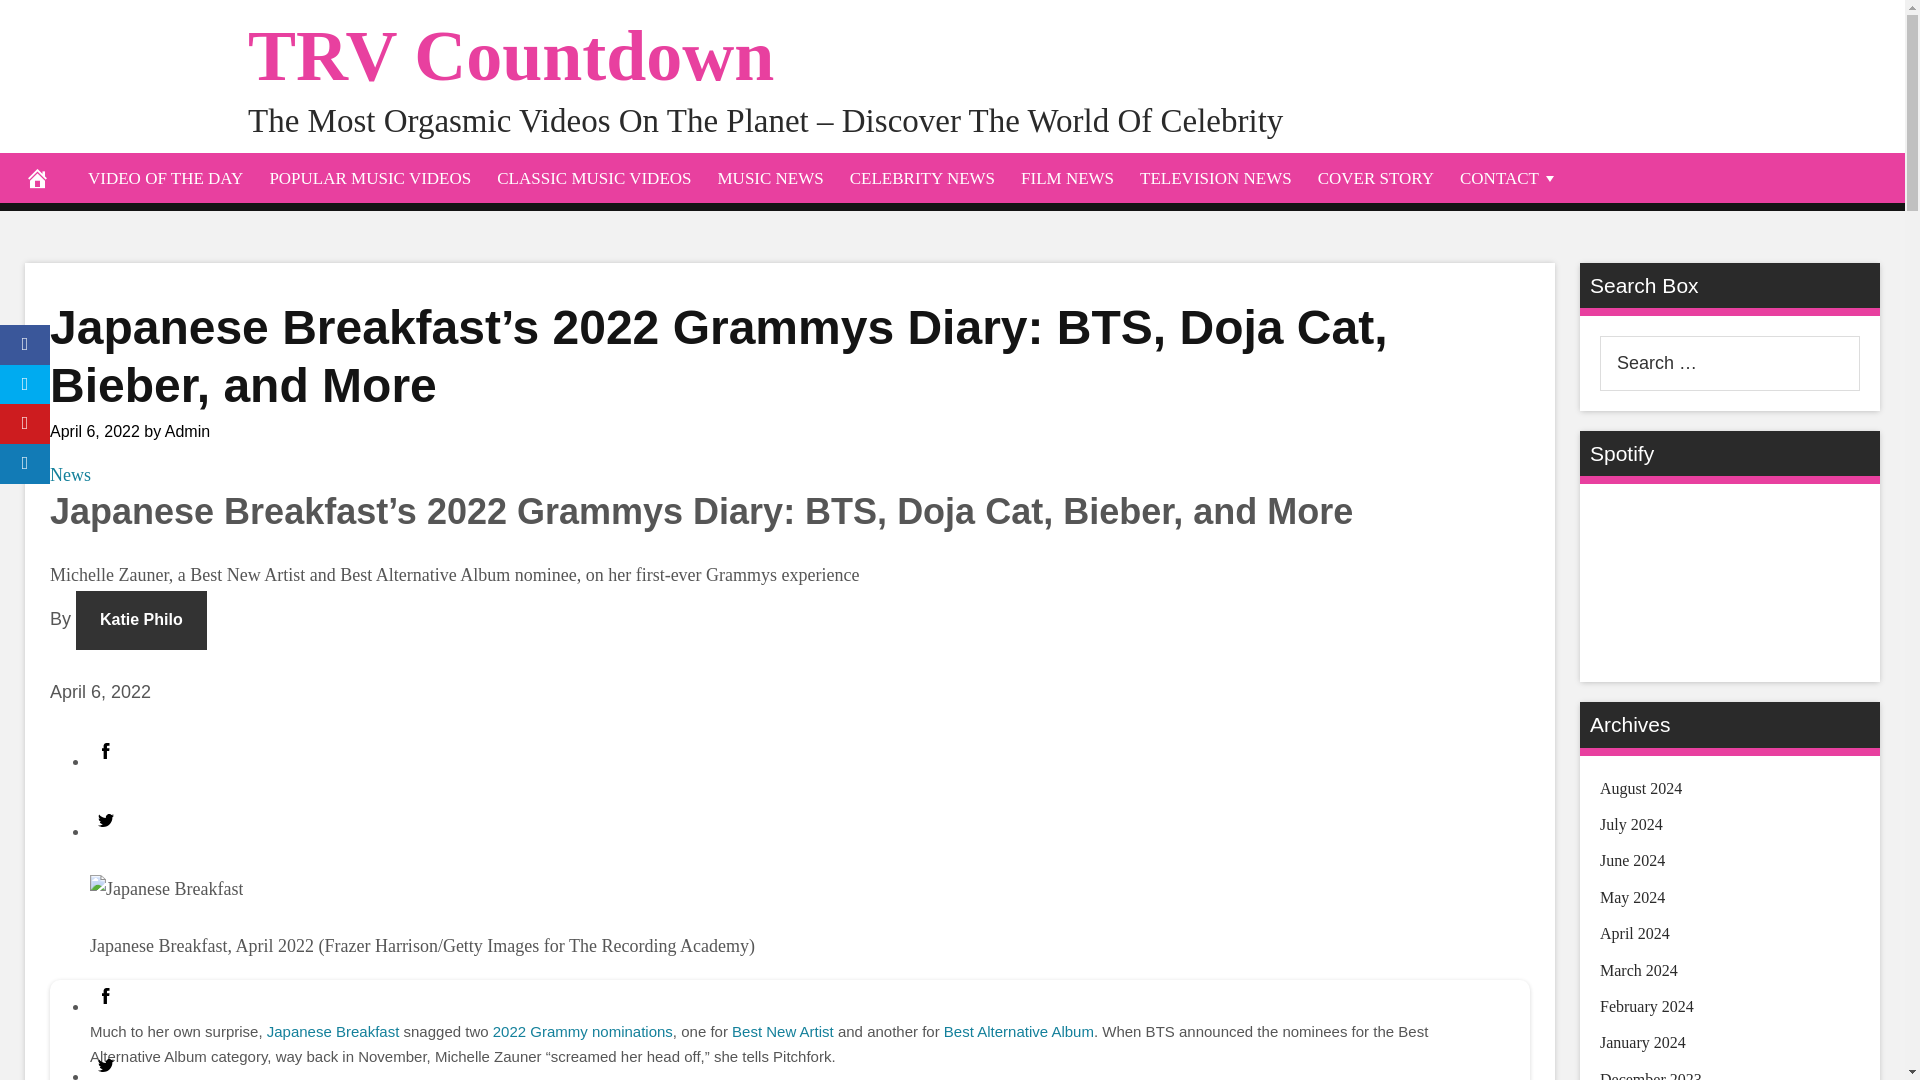 The image size is (1920, 1080). I want to click on CLASSIC MUSIC VIDEOS, so click(594, 178).